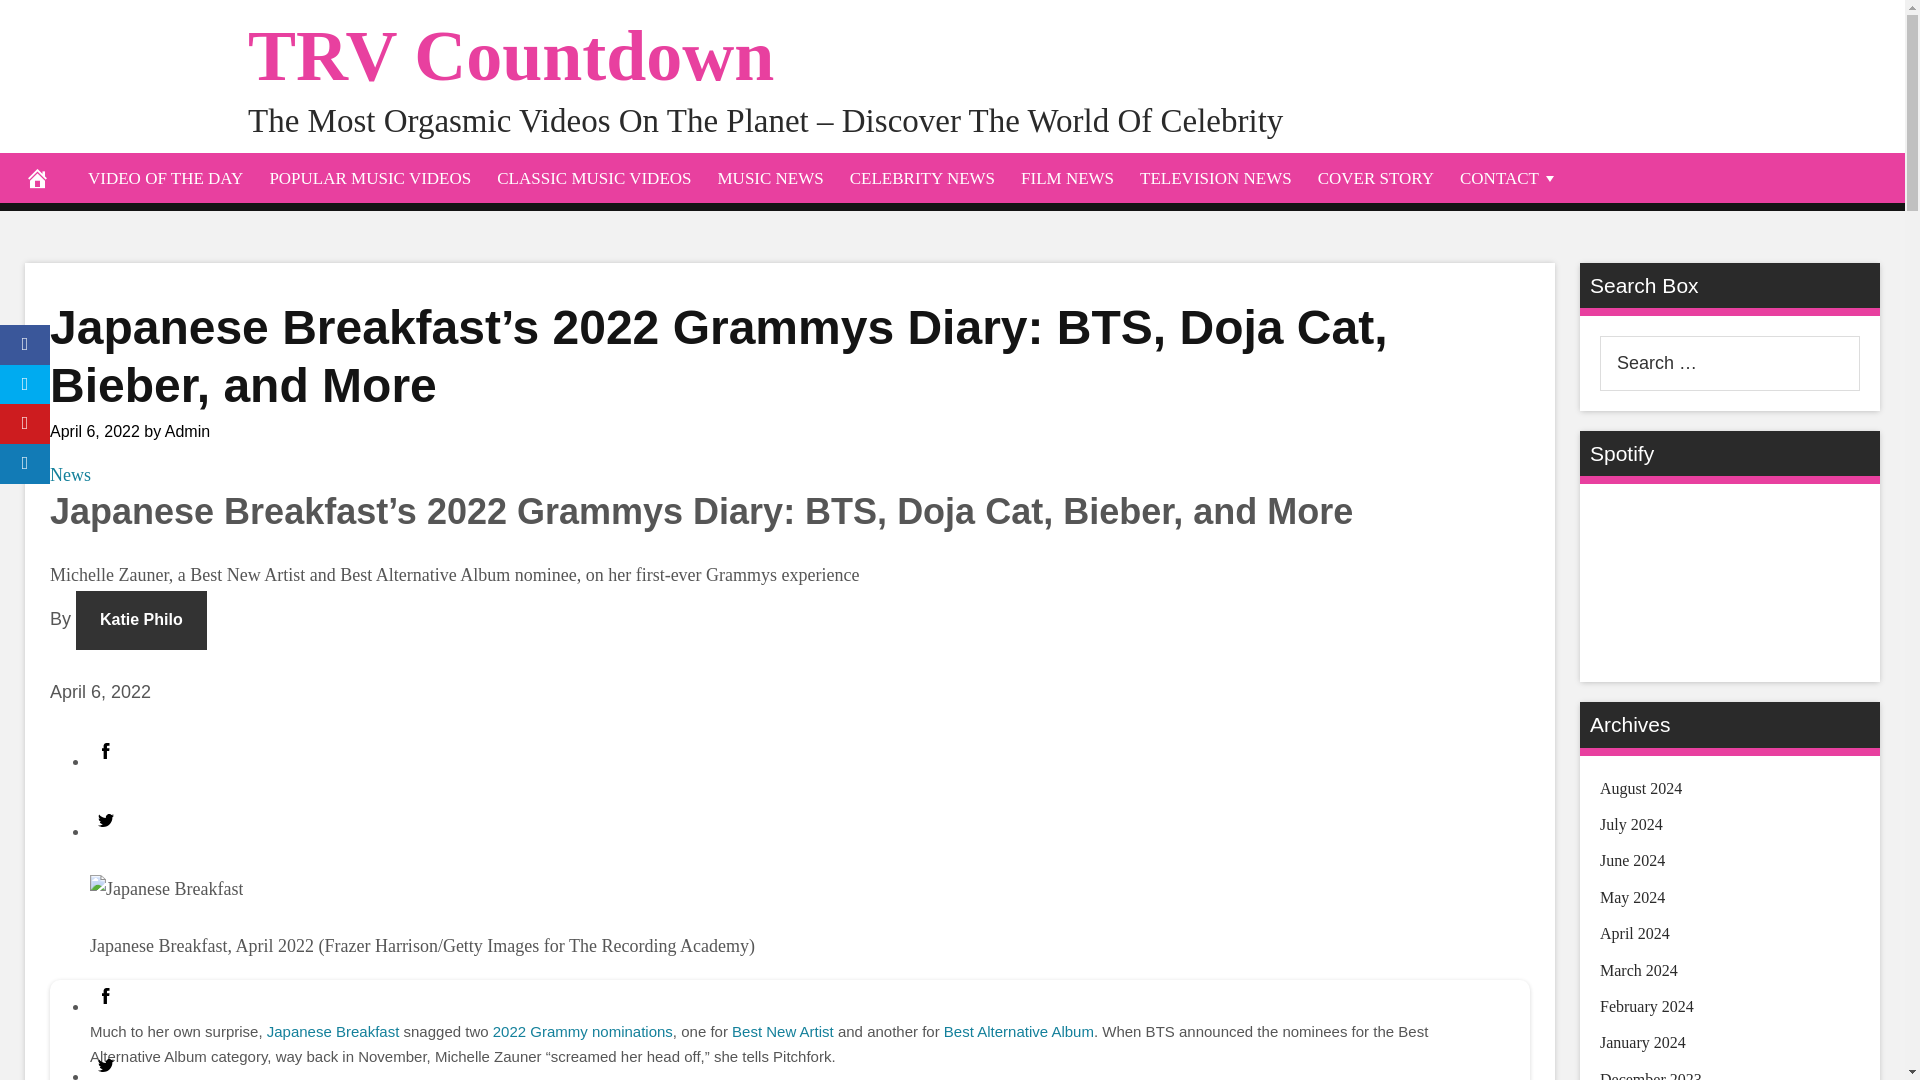 The image size is (1920, 1080). I want to click on CLASSIC MUSIC VIDEOS, so click(594, 178).